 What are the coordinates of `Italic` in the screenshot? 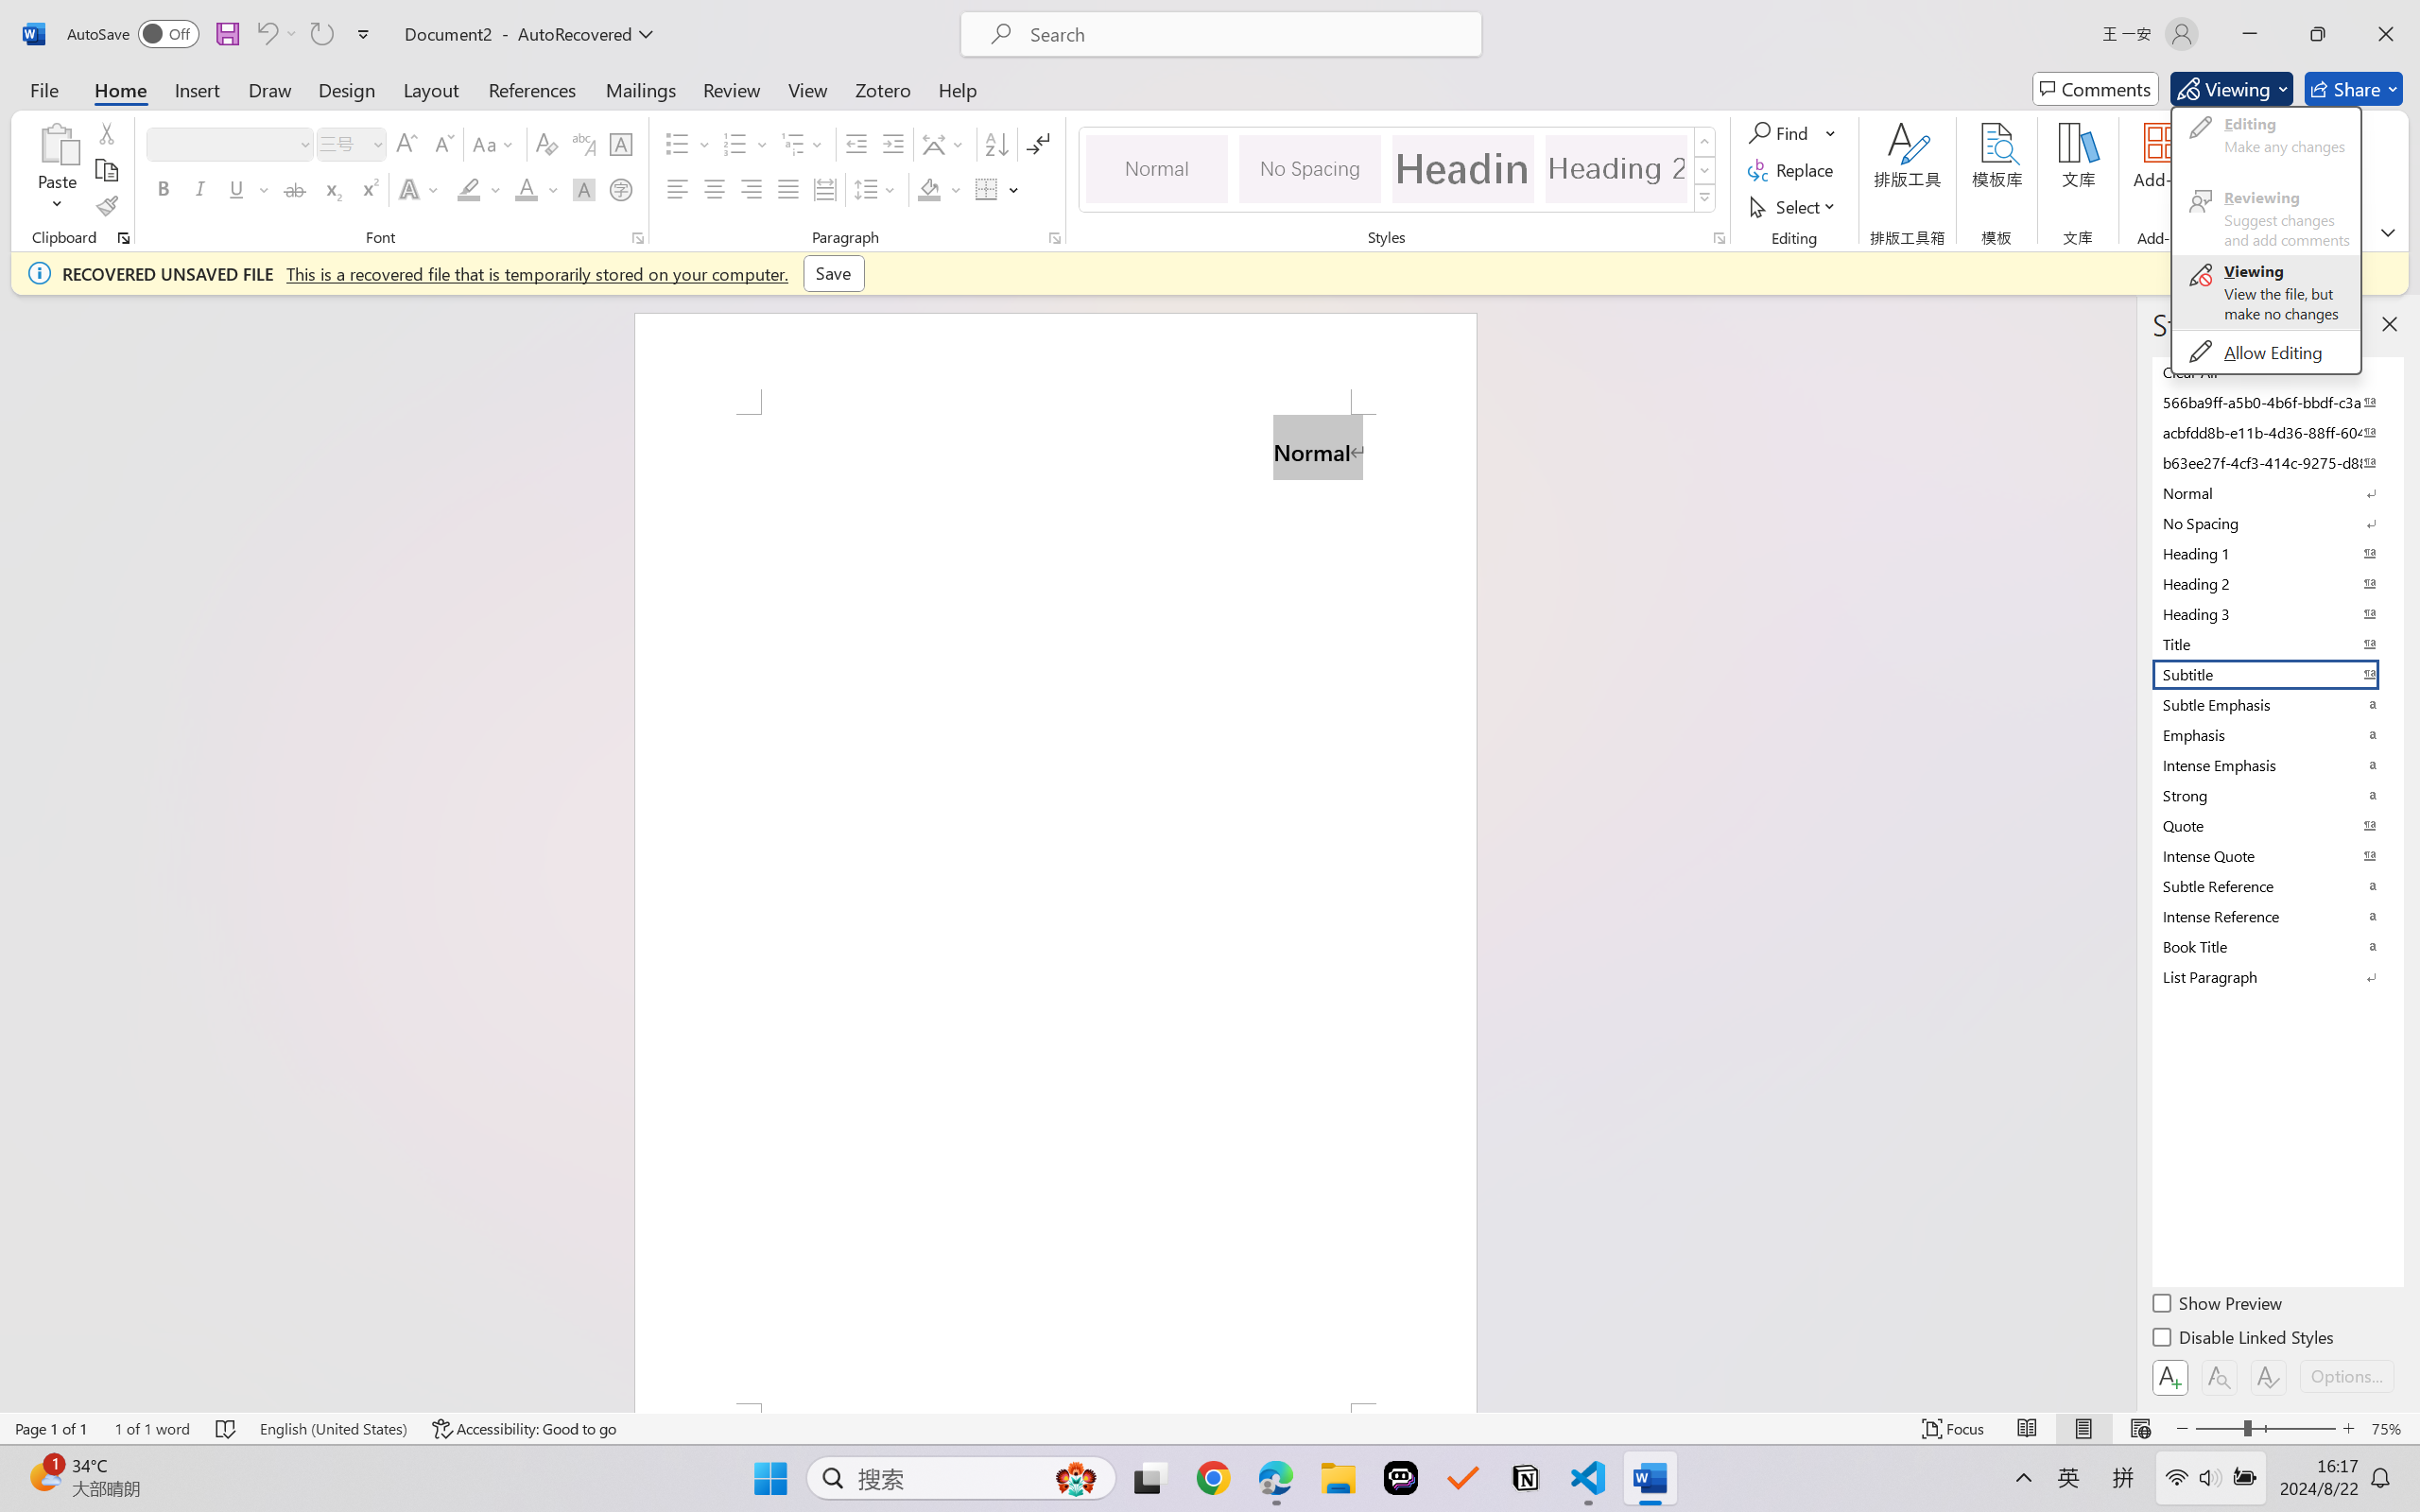 It's located at (200, 189).